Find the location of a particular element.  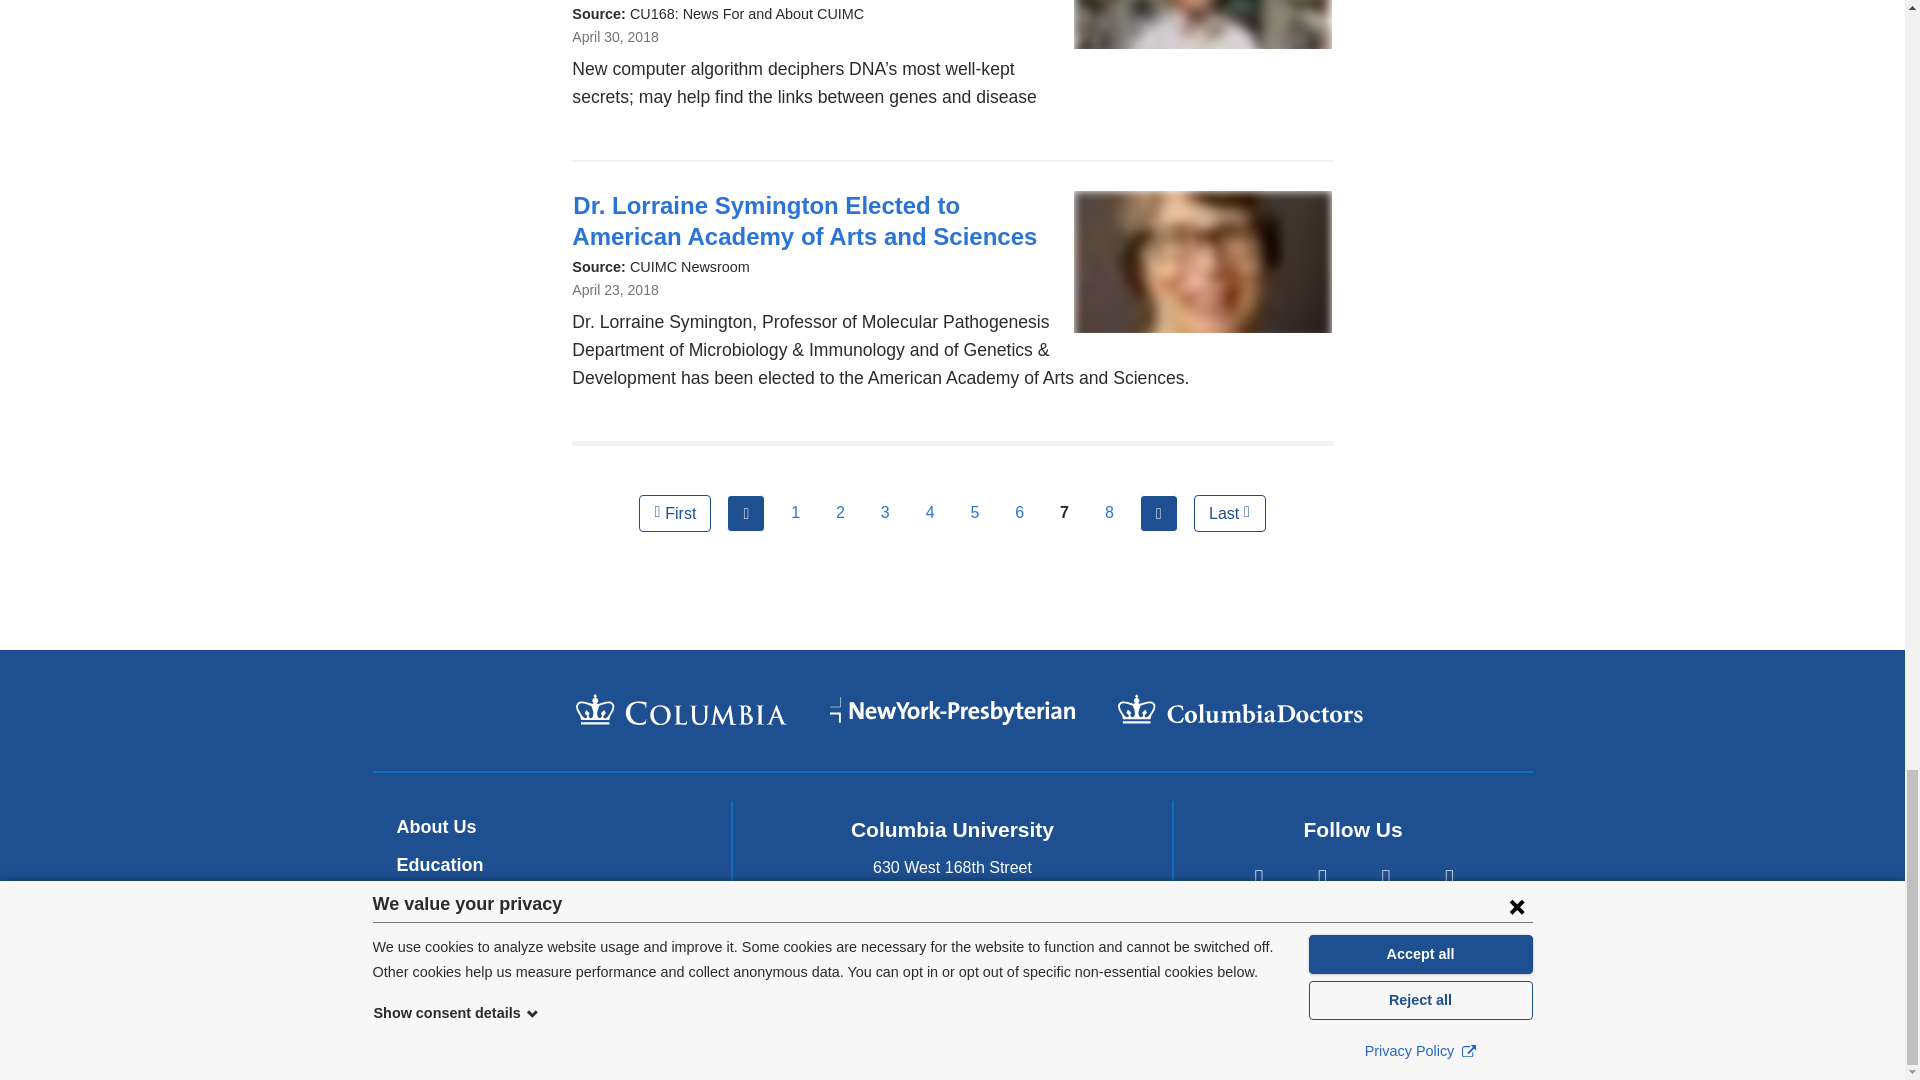

Go to page 6 is located at coordinates (1019, 513).